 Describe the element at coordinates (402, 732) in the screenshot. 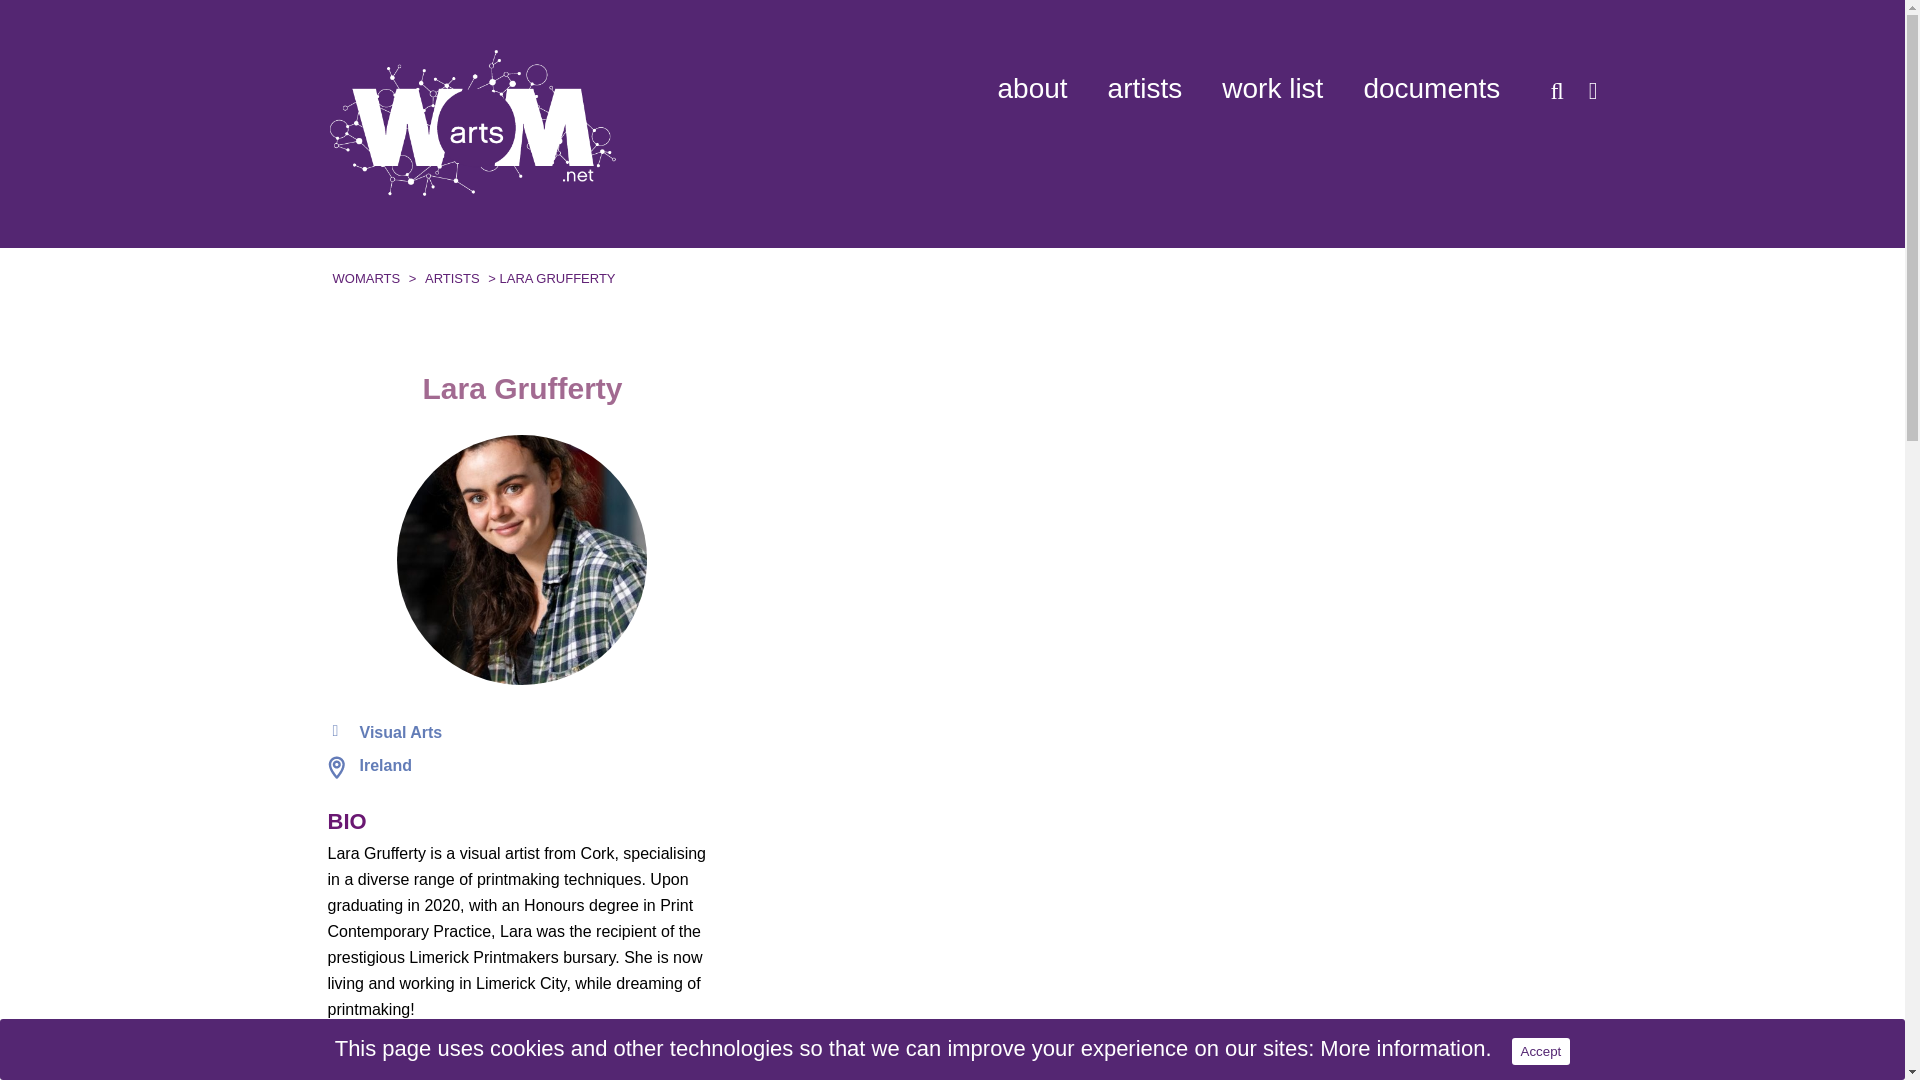

I see `Visual Arts` at that location.